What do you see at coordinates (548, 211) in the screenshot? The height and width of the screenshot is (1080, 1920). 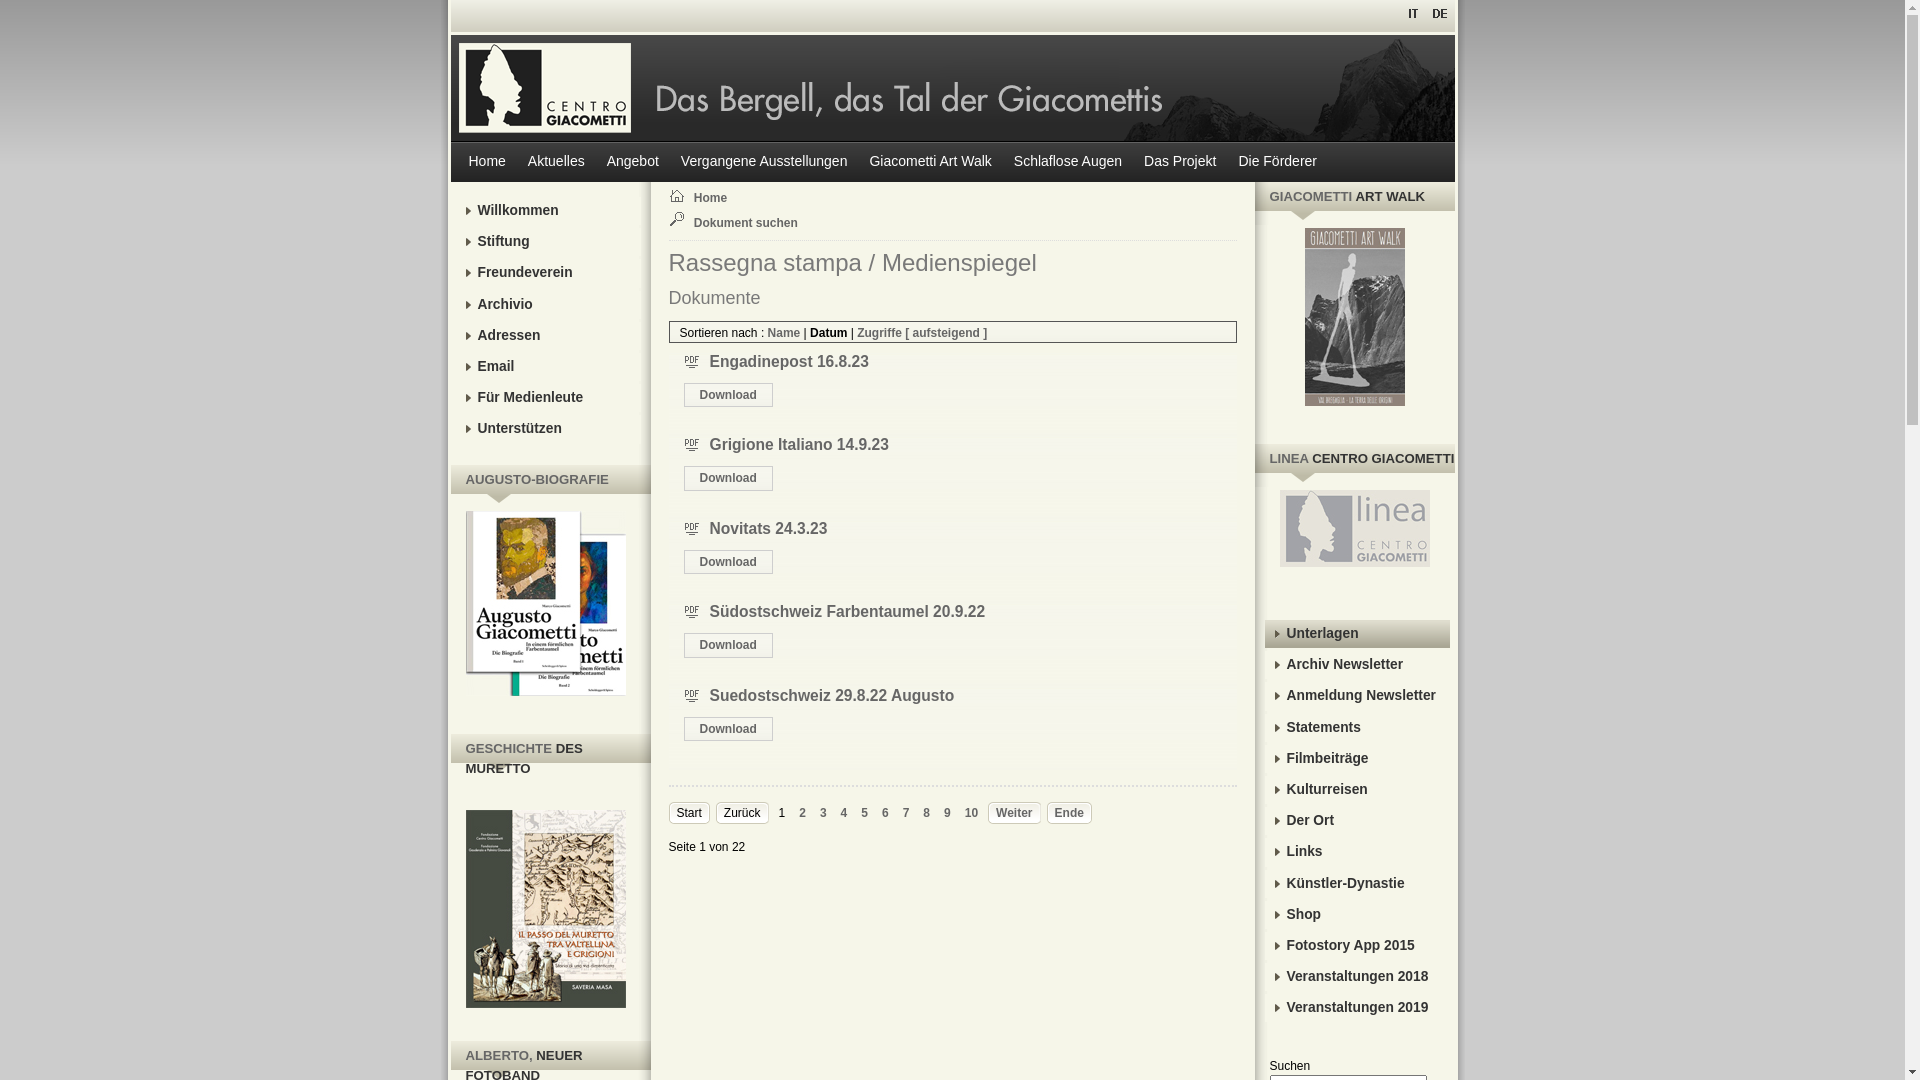 I see `Willkommen` at bounding box center [548, 211].